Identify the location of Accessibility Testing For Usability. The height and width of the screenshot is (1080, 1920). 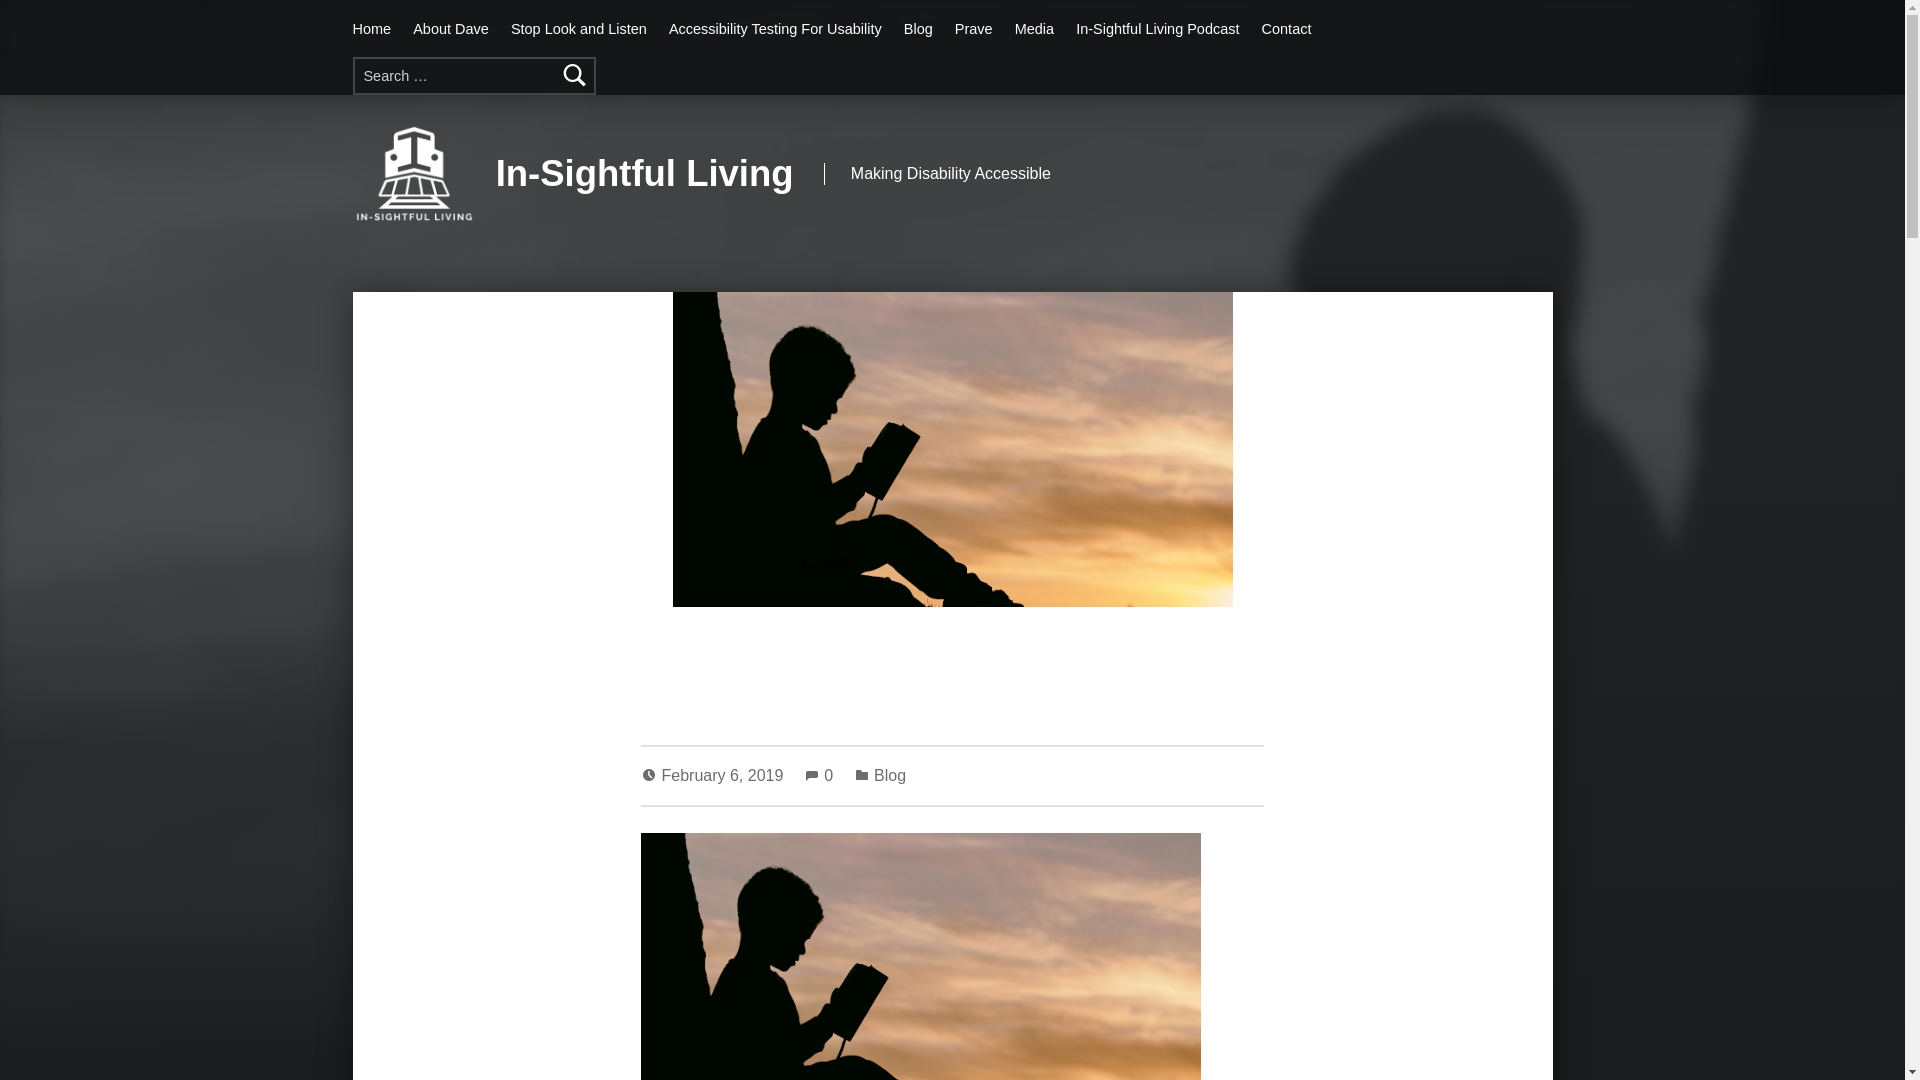
(774, 28).